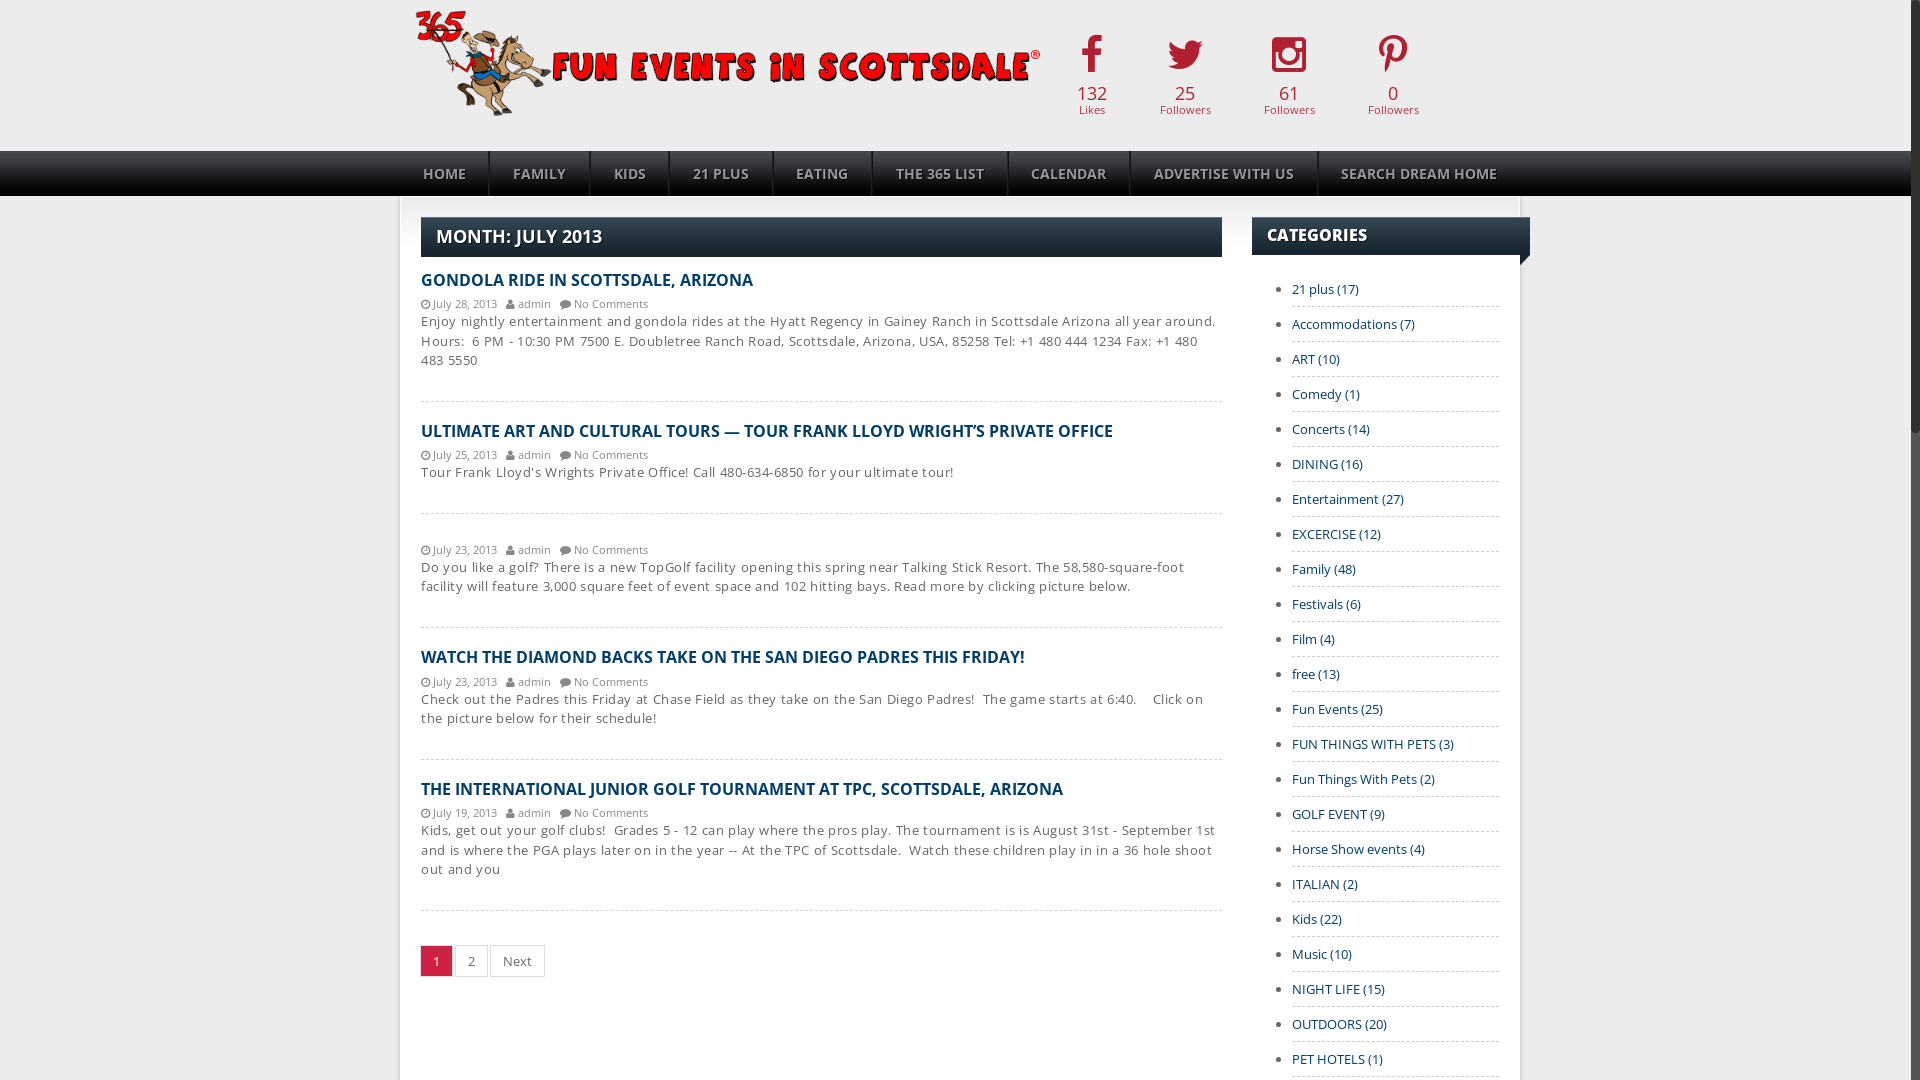 This screenshot has height=1080, width=1920. I want to click on Comedy (1), so click(1326, 394).